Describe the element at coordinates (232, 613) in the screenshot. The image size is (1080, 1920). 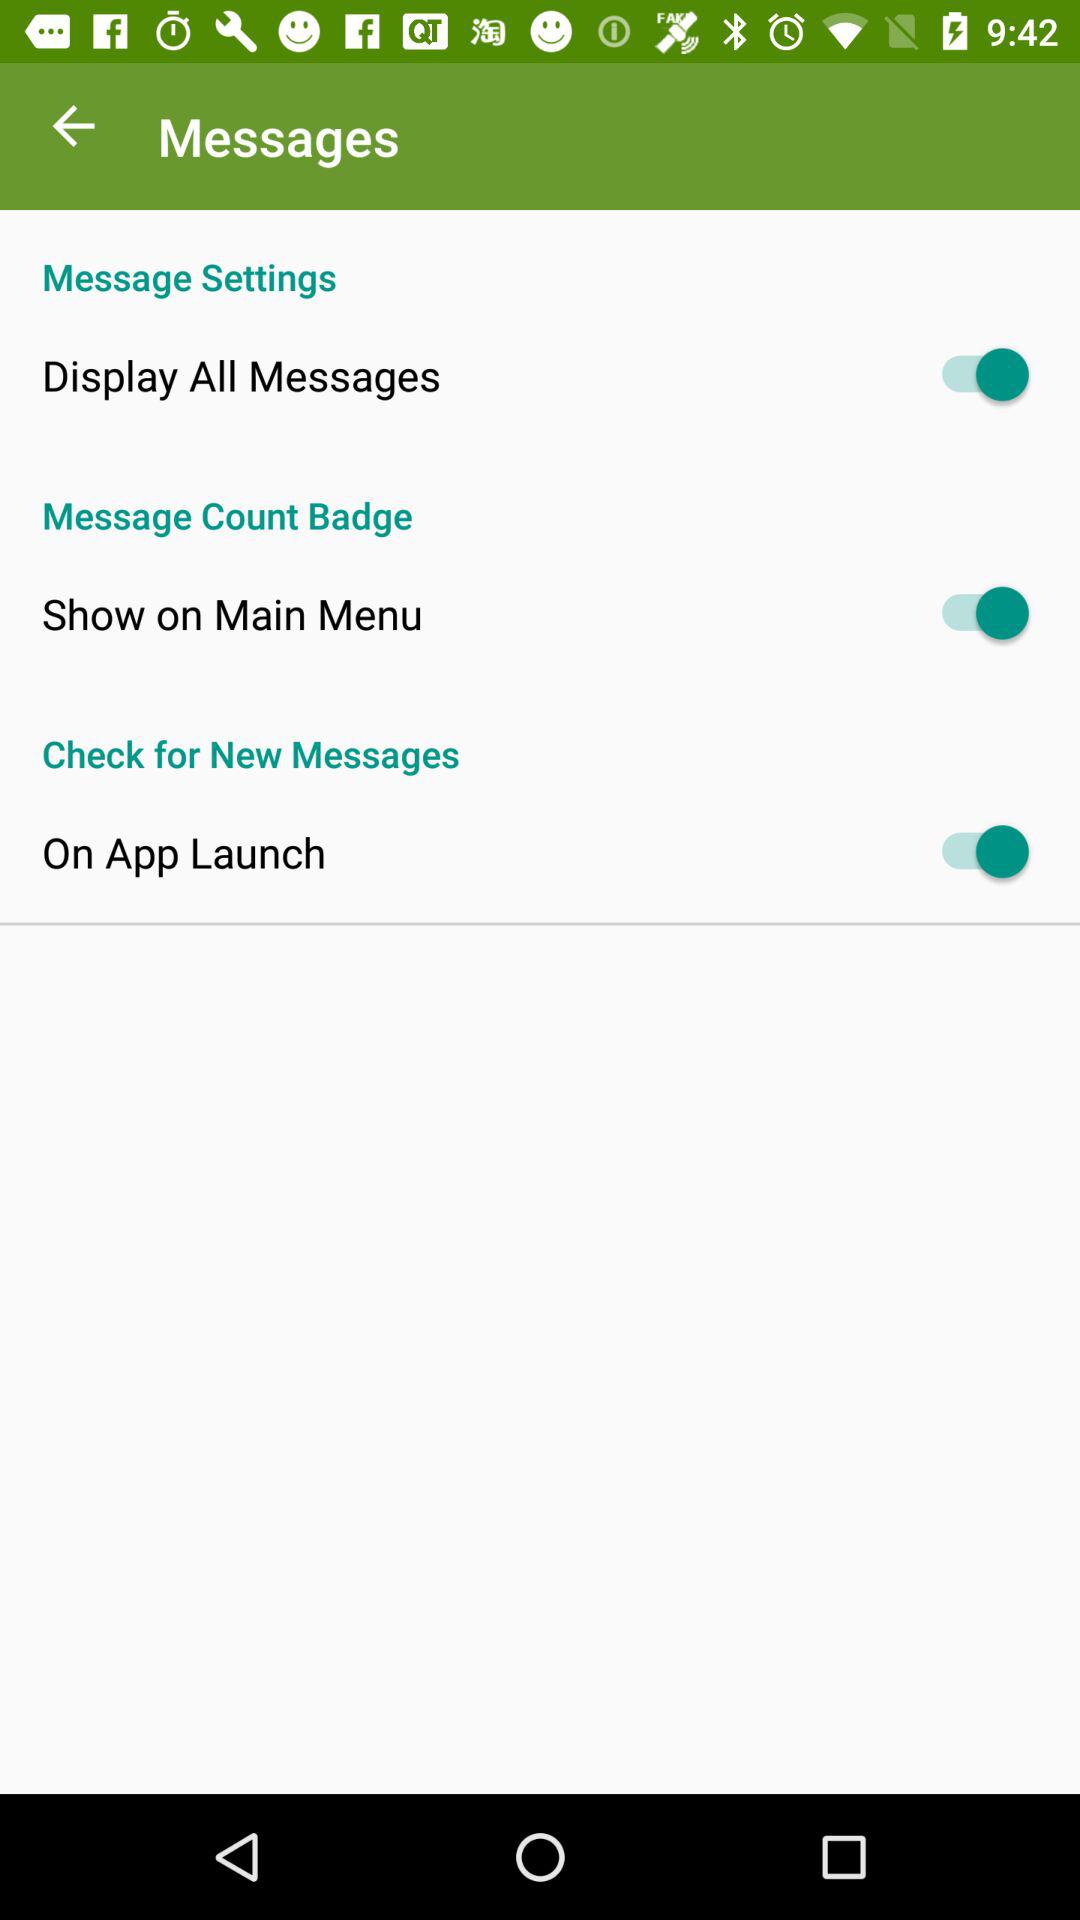
I see `click item above the check for new icon` at that location.